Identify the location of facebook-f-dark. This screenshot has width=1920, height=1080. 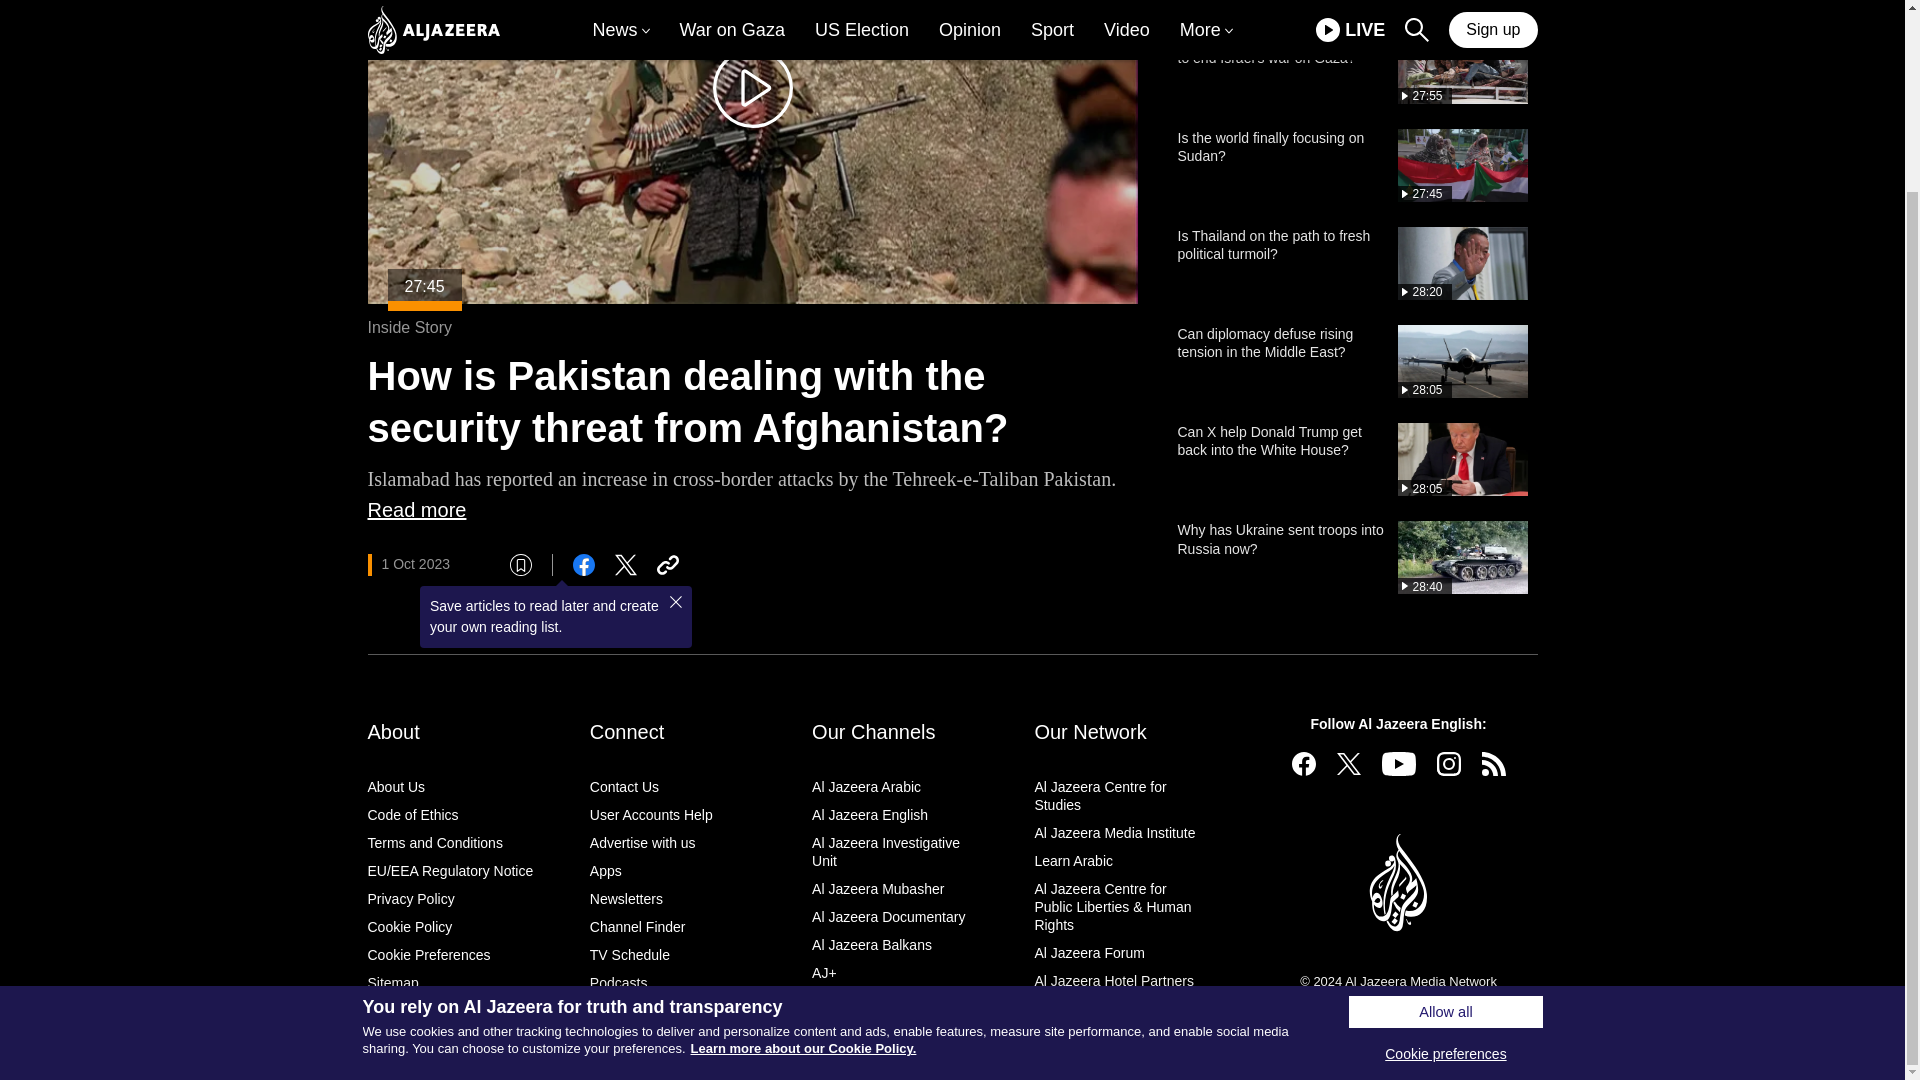
(1304, 764).